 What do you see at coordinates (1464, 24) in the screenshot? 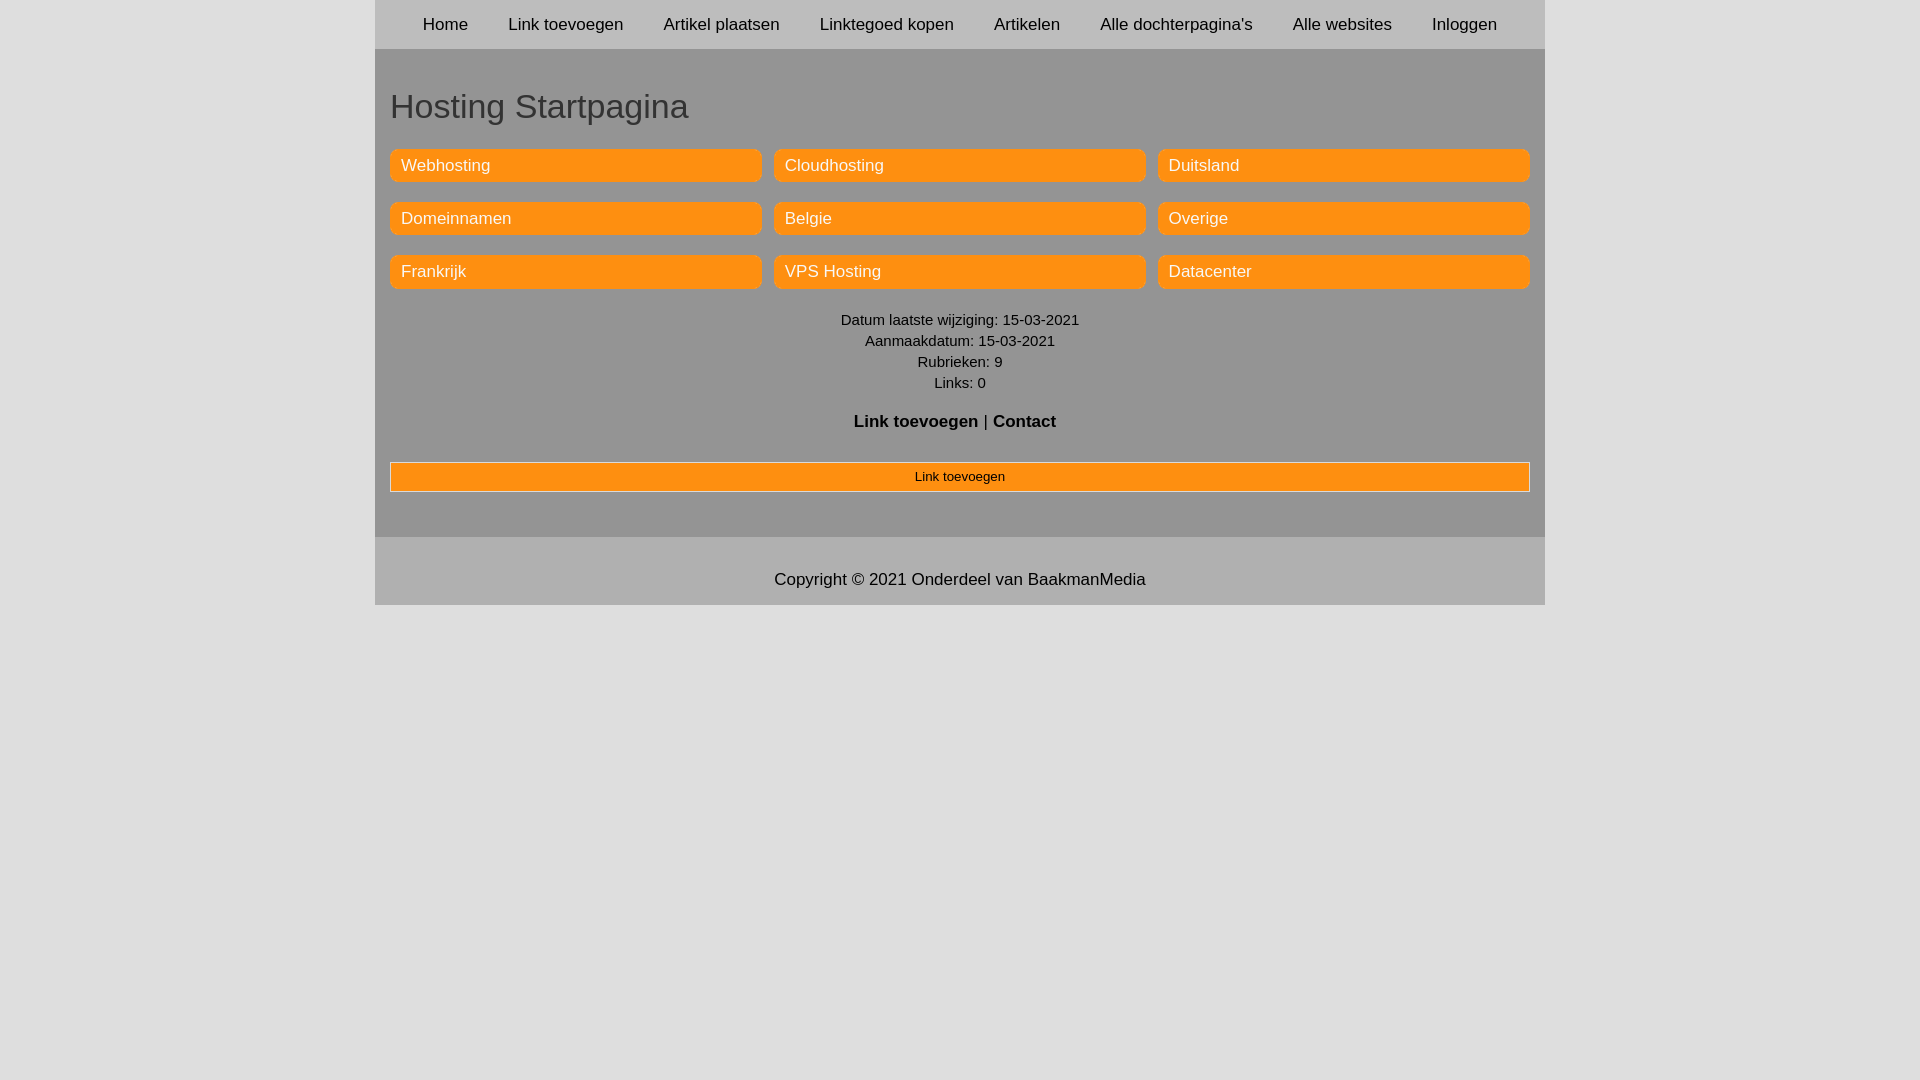
I see `Inloggen` at bounding box center [1464, 24].